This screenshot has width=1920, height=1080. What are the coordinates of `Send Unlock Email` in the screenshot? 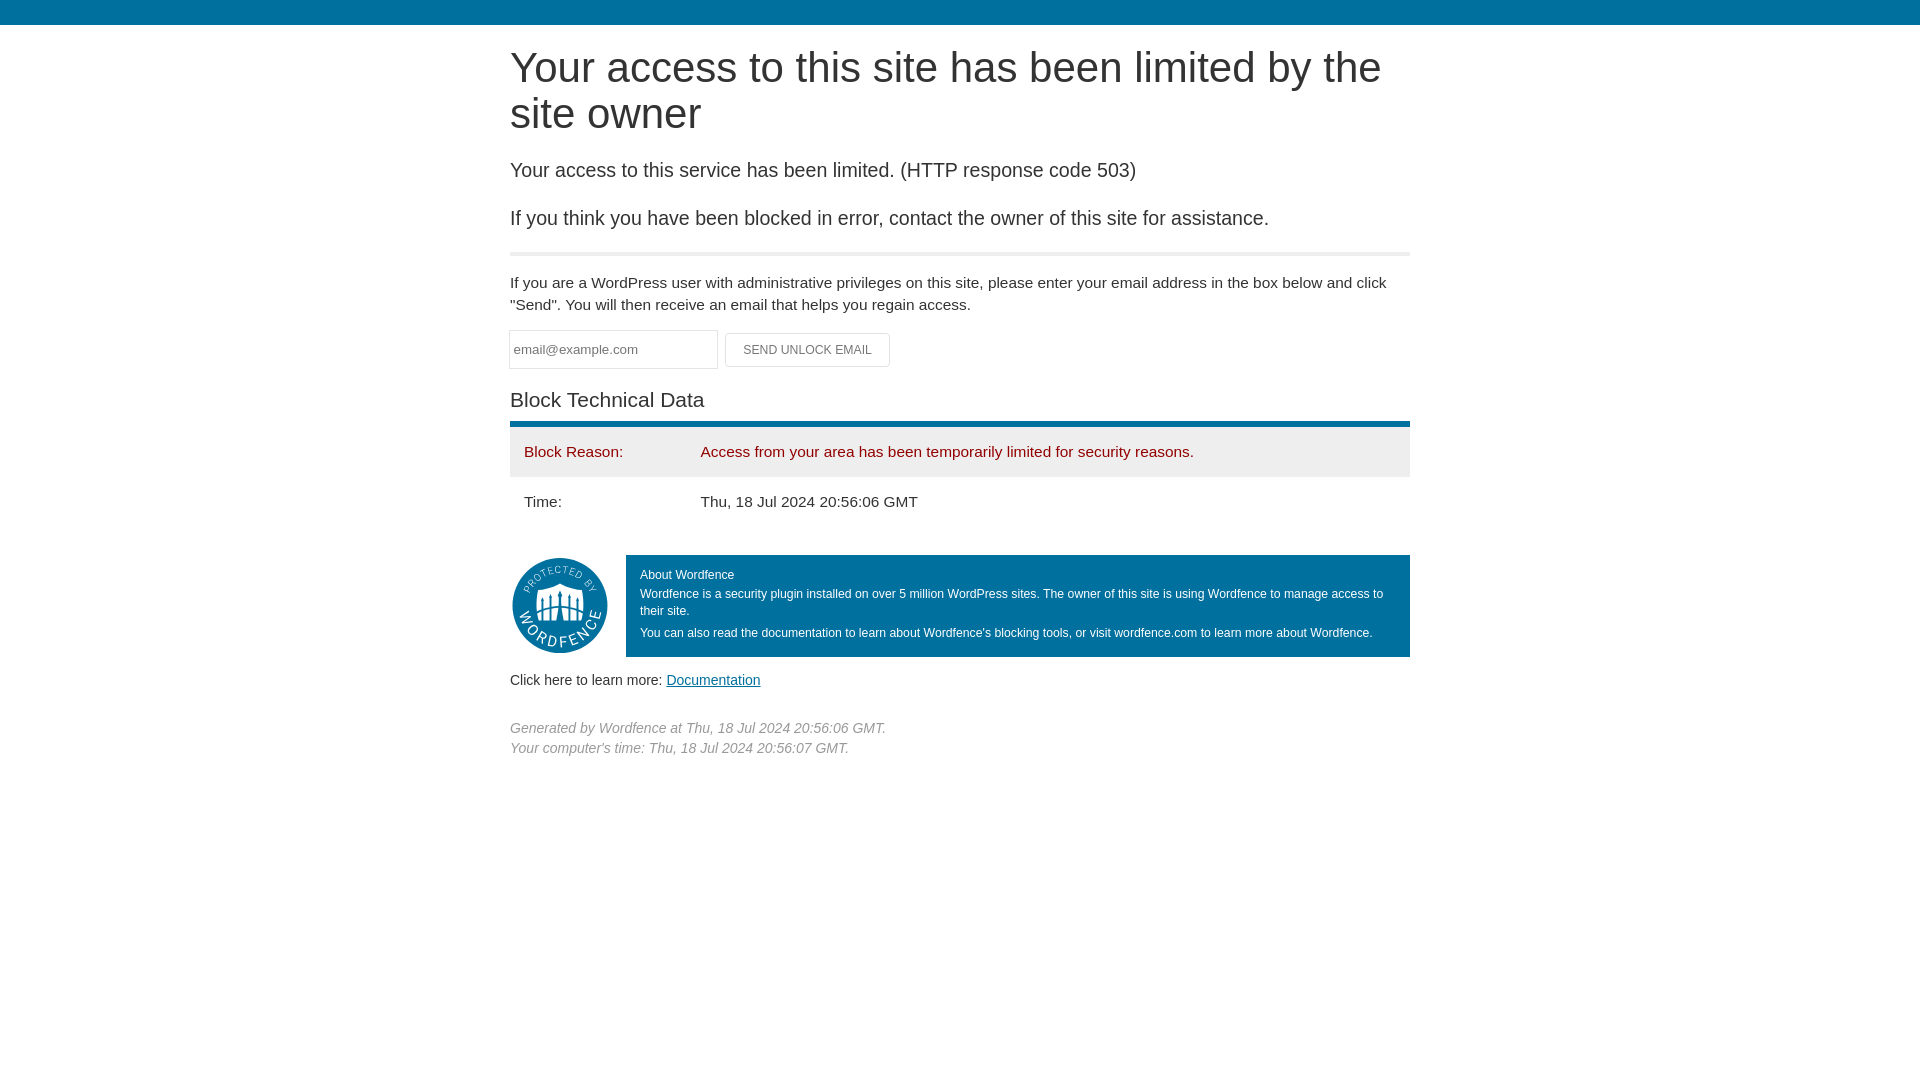 It's located at (808, 350).